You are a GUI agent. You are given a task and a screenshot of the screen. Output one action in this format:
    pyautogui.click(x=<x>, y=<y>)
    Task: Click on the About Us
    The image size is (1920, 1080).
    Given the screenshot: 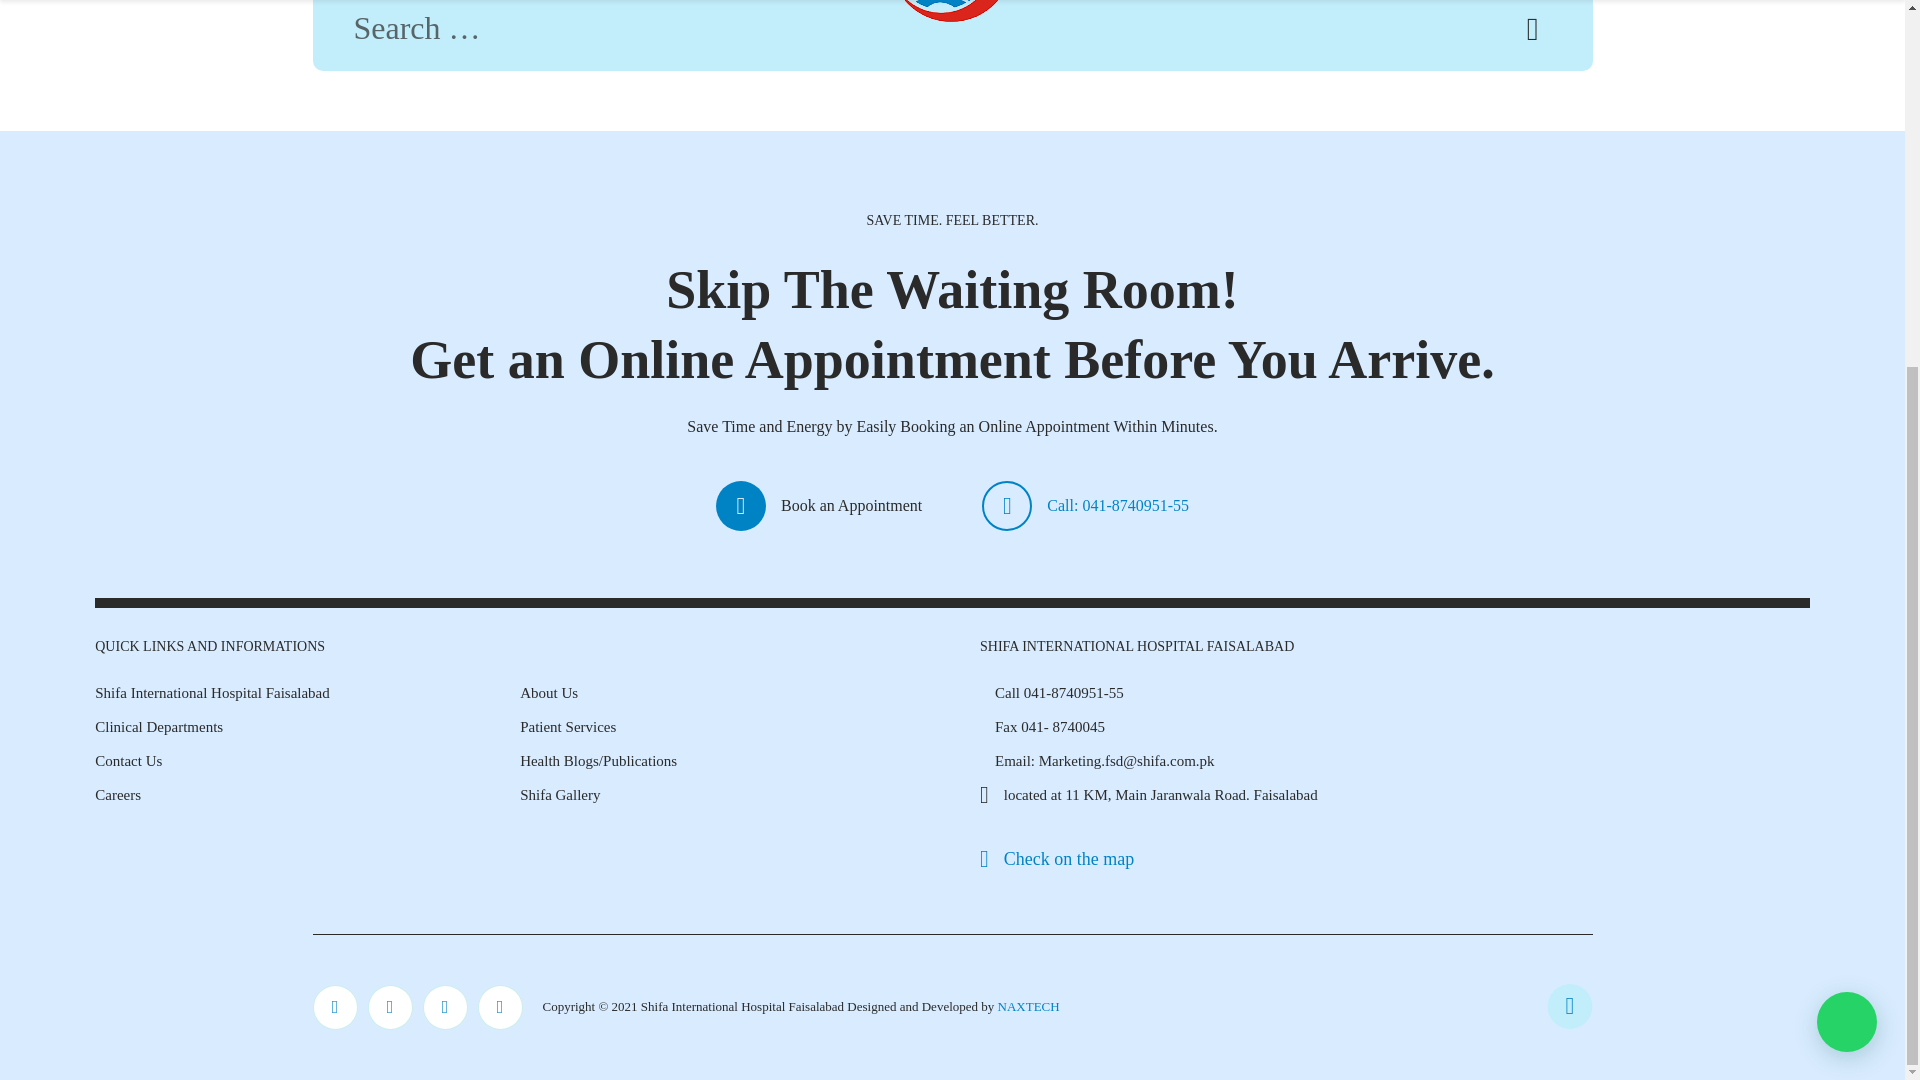 What is the action you would take?
    pyautogui.click(x=548, y=692)
    